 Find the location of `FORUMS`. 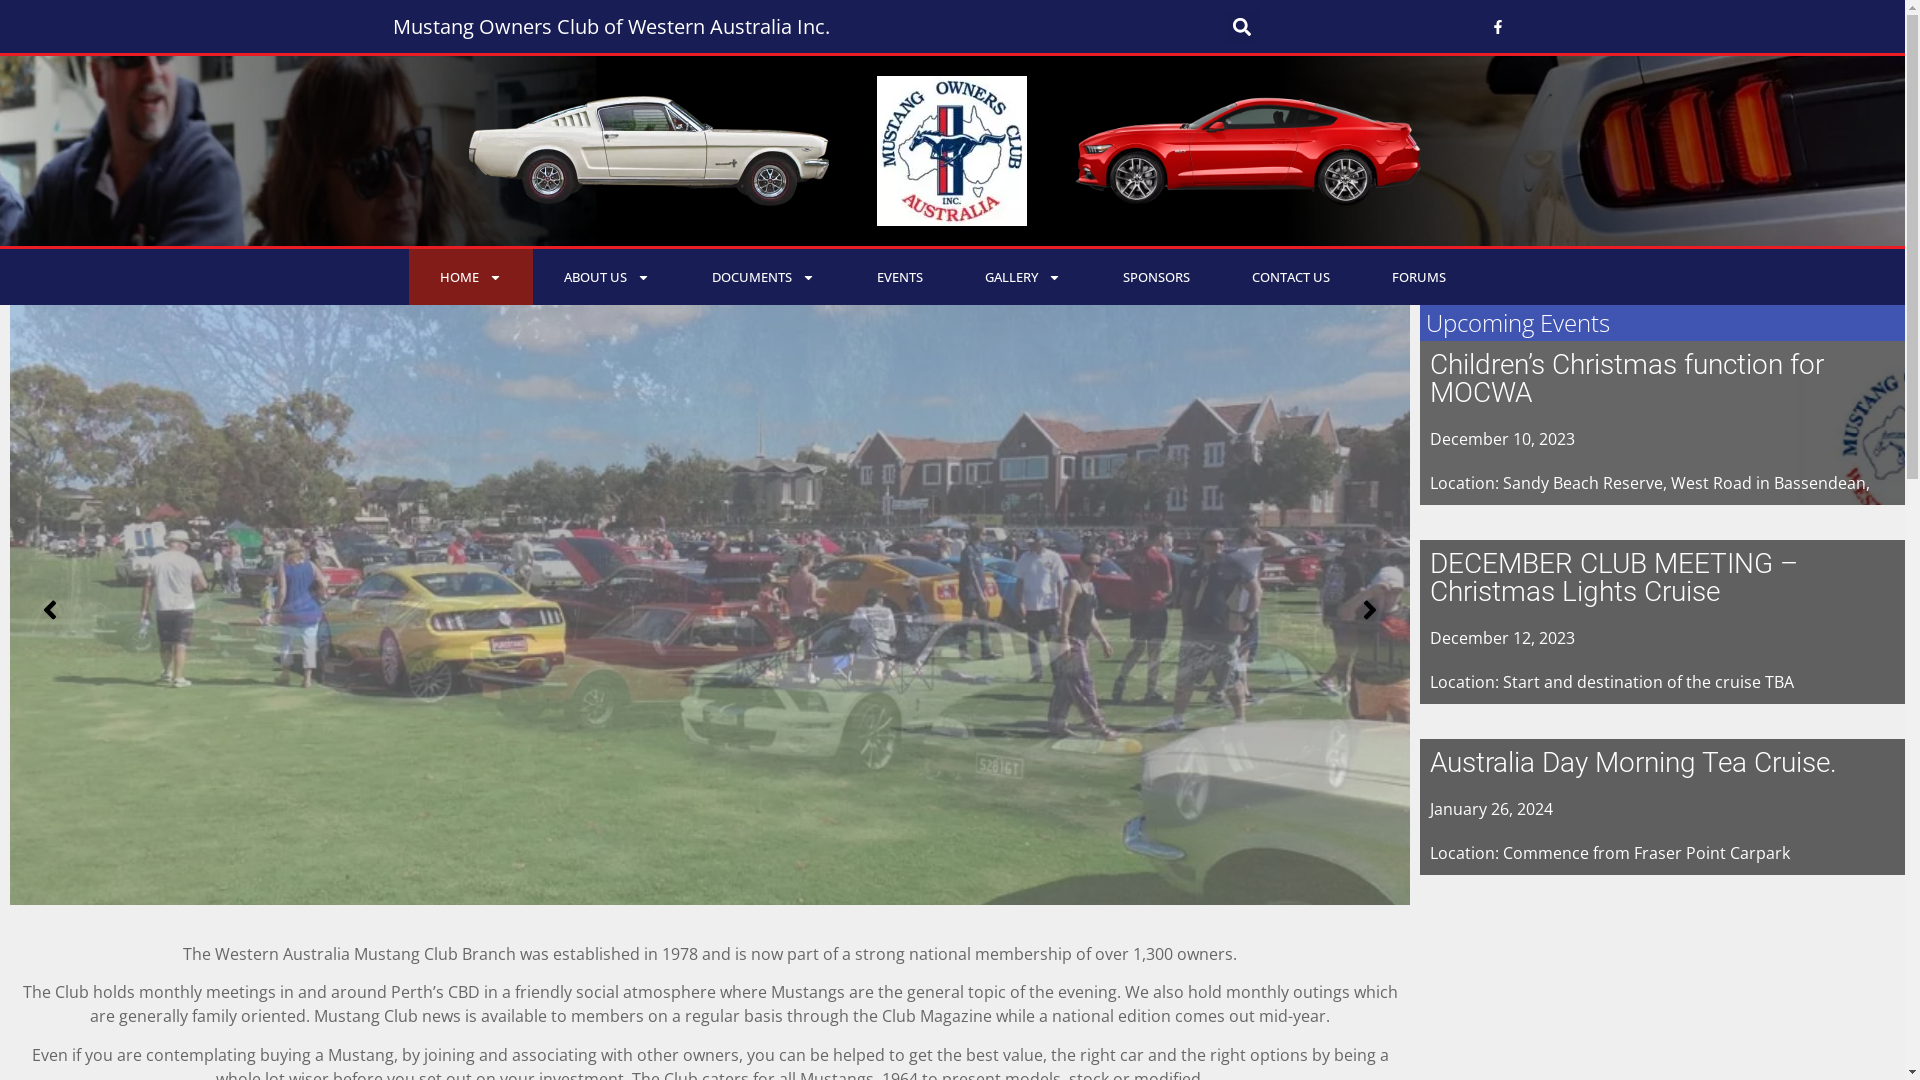

FORUMS is located at coordinates (1418, 277).